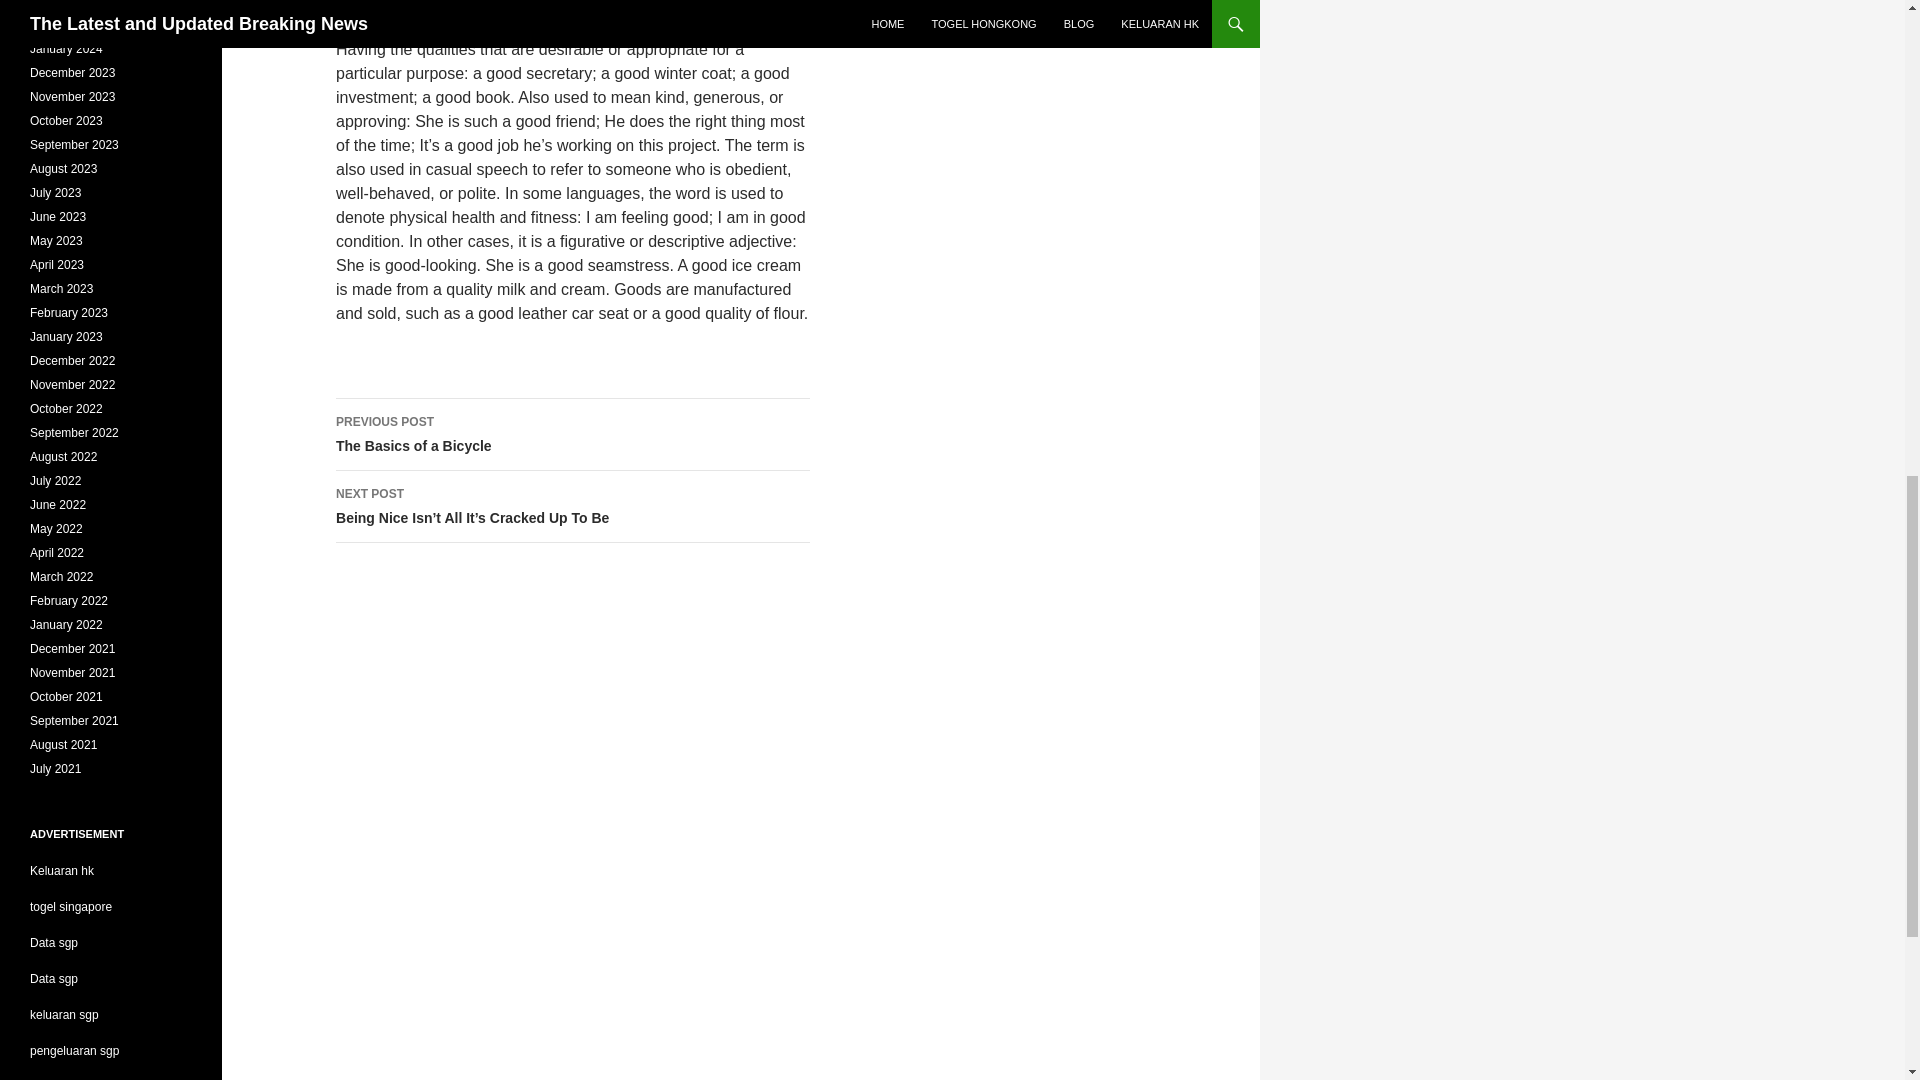  What do you see at coordinates (573, 434) in the screenshot?
I see `March 2024` at bounding box center [573, 434].